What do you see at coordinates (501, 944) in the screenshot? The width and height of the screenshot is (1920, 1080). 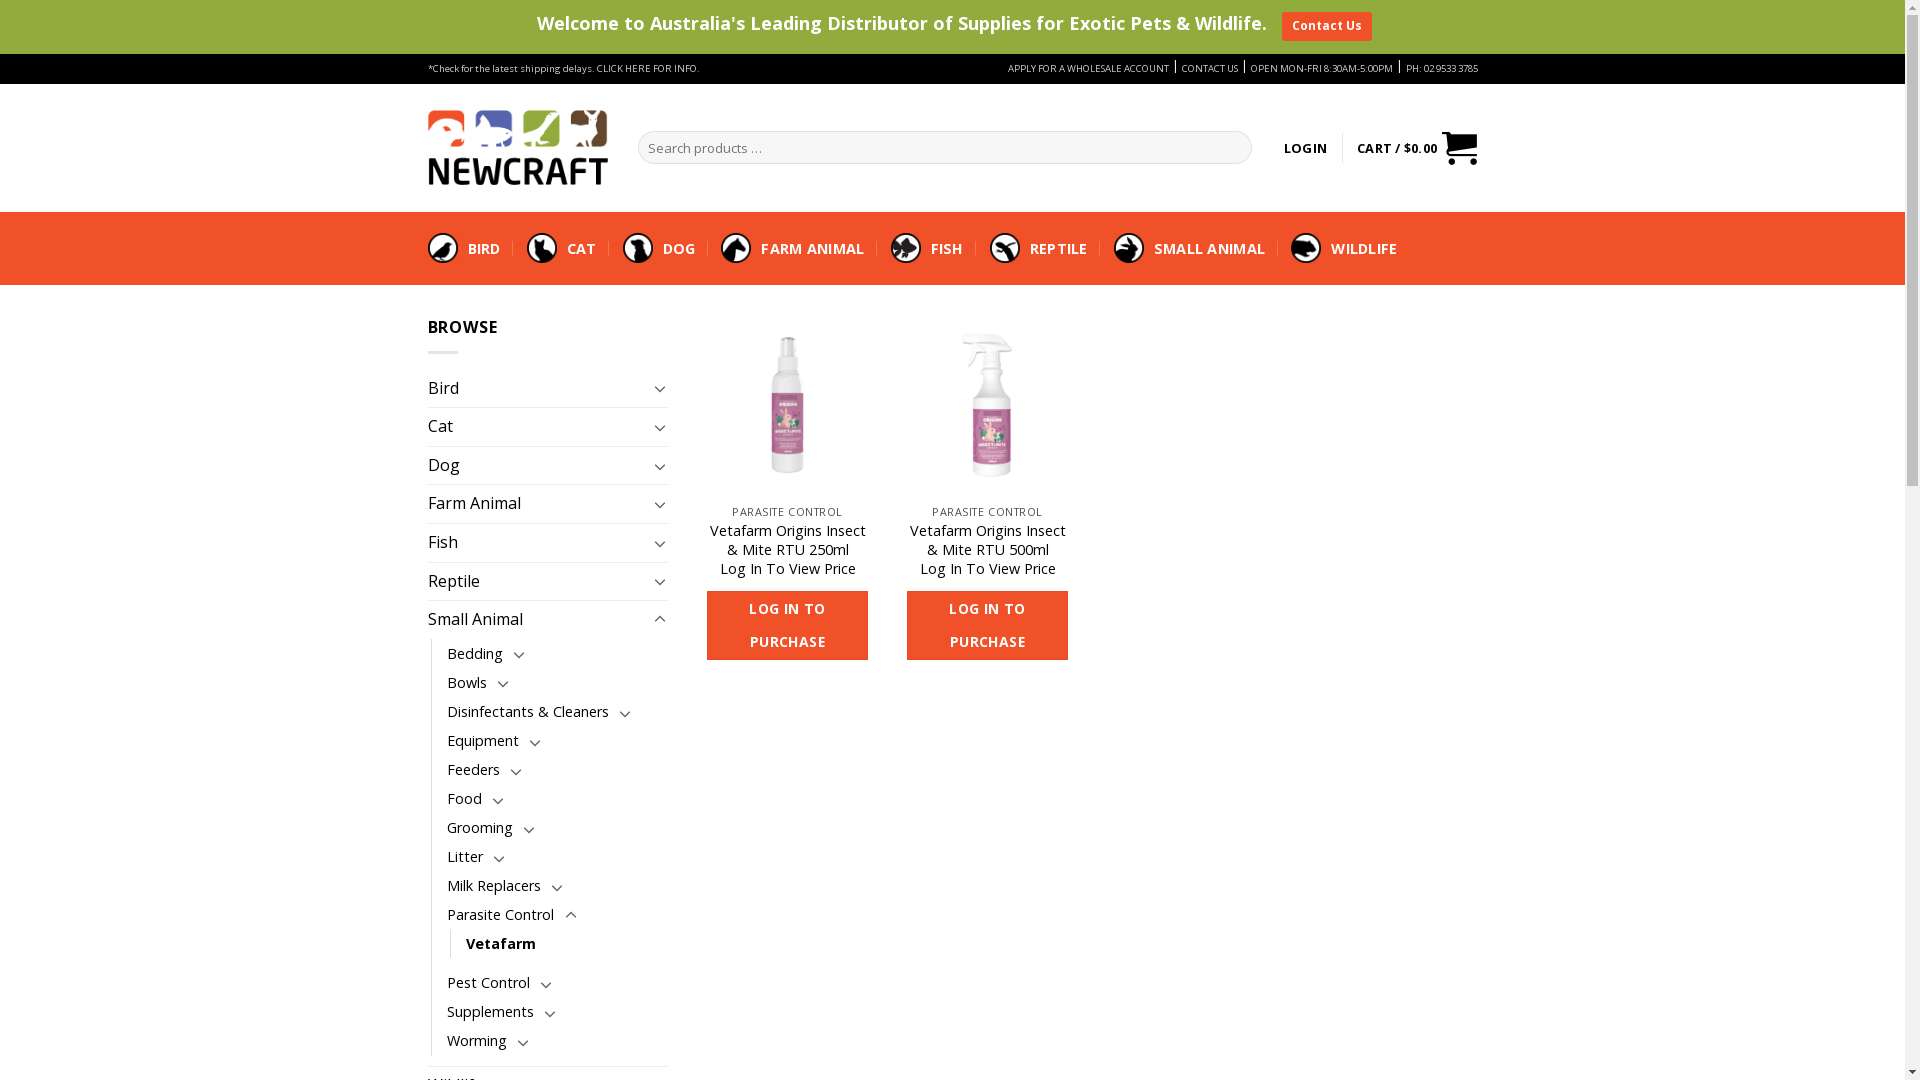 I see `Vetafarm` at bounding box center [501, 944].